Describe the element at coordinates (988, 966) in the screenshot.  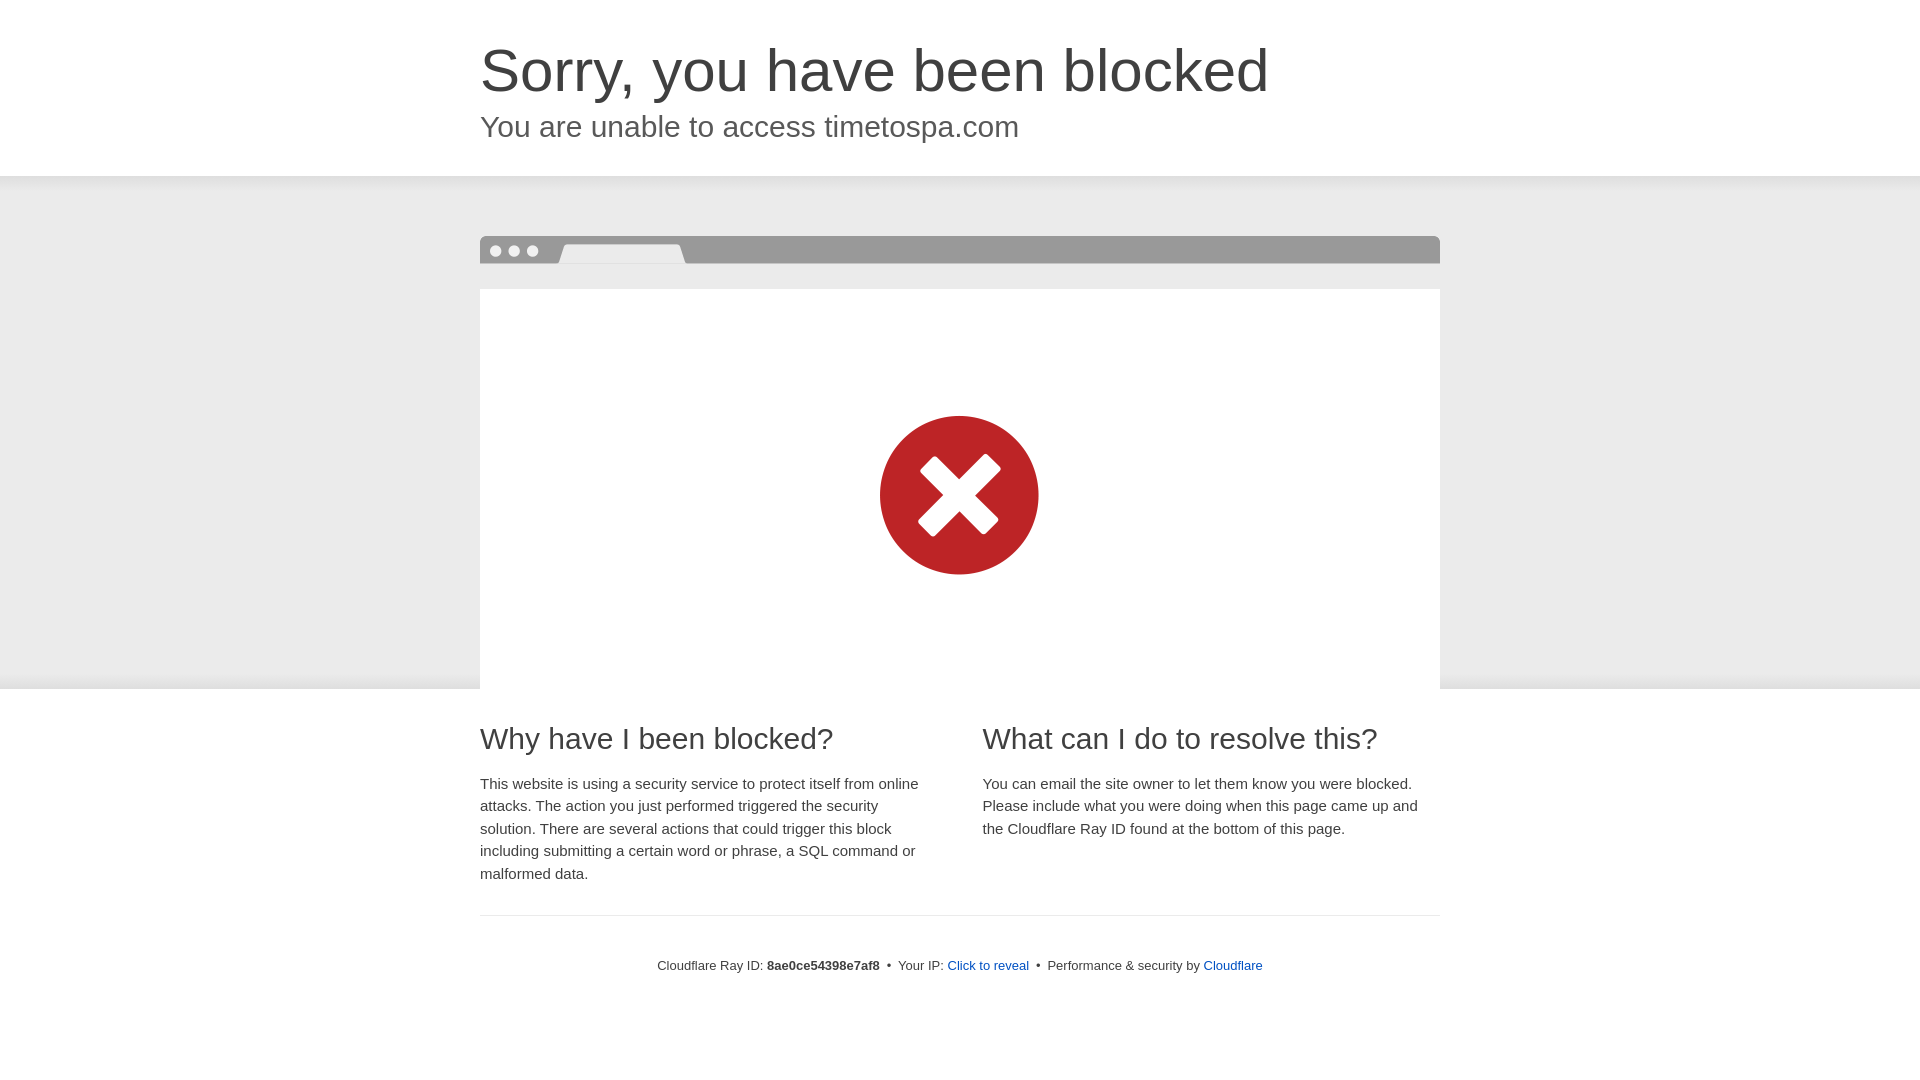
I see `Click to reveal` at that location.